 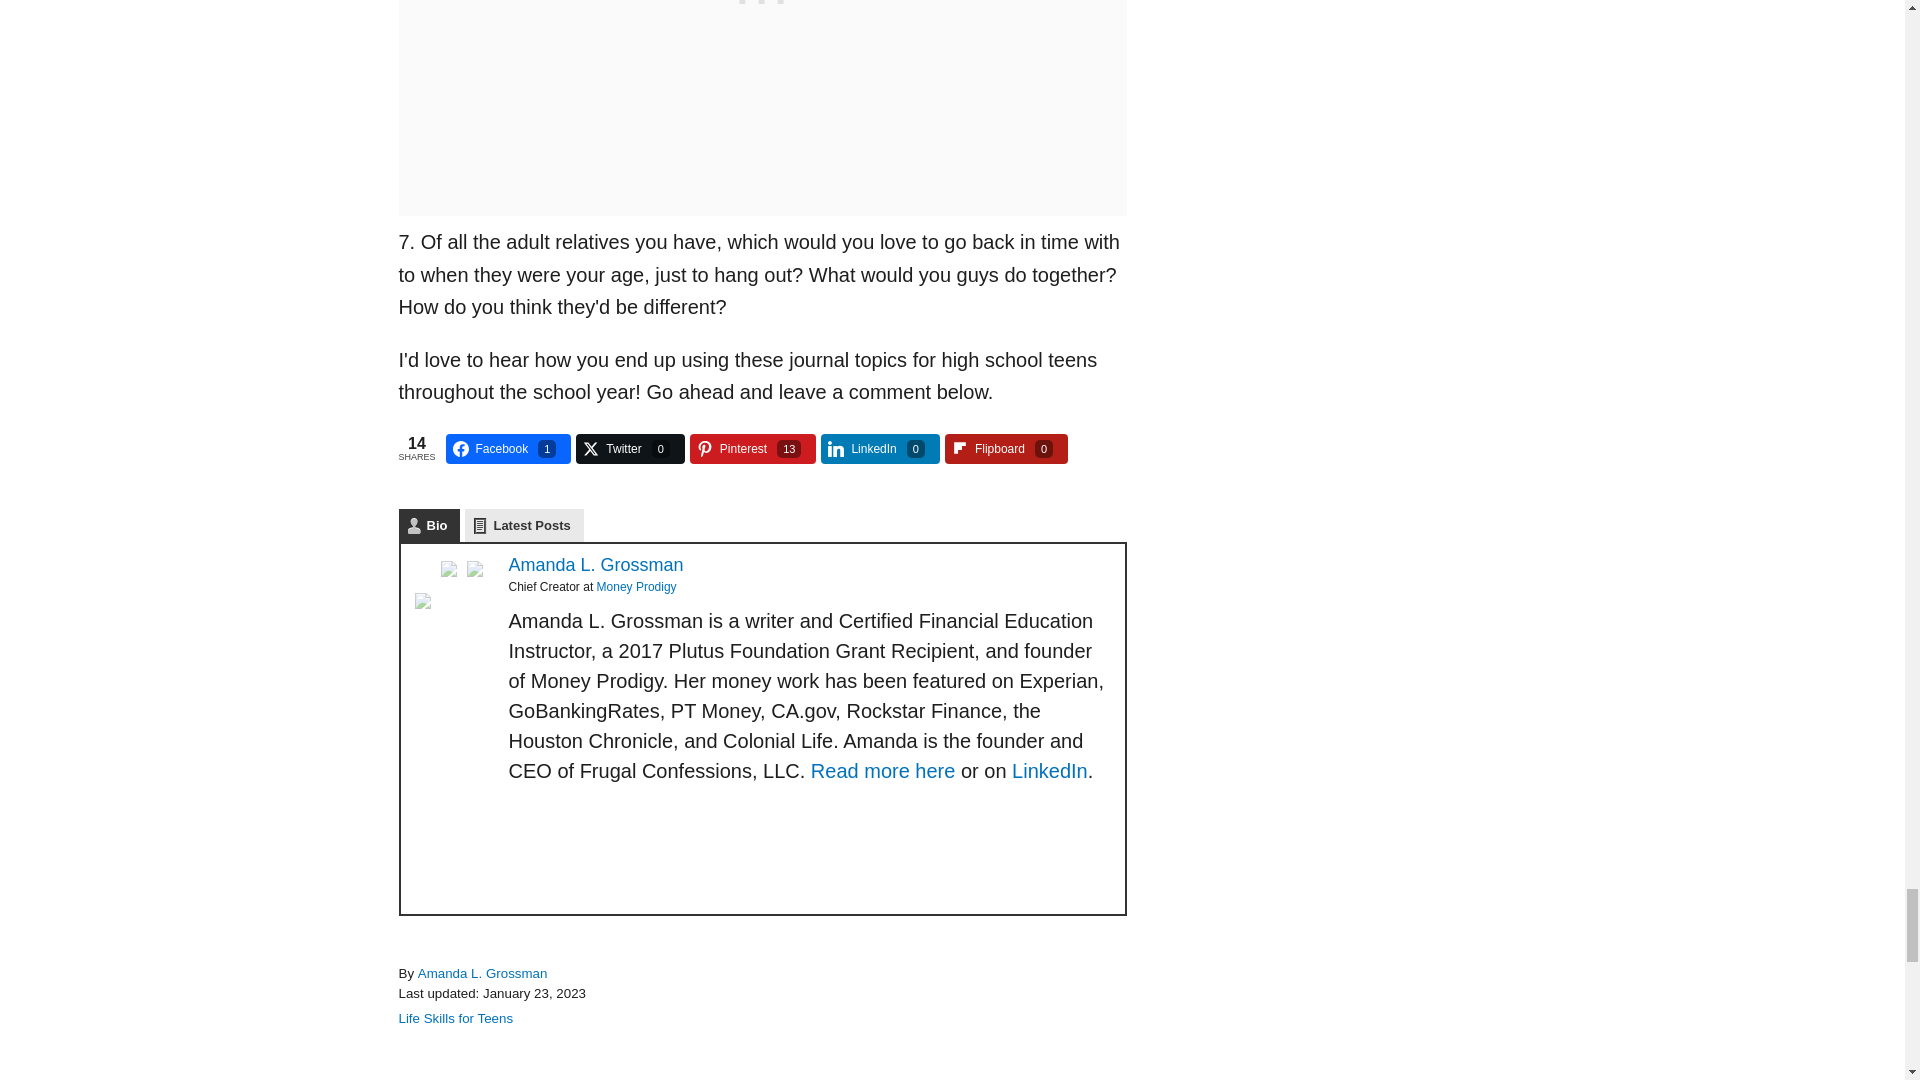 I want to click on Twitter0, so click(x=630, y=449).